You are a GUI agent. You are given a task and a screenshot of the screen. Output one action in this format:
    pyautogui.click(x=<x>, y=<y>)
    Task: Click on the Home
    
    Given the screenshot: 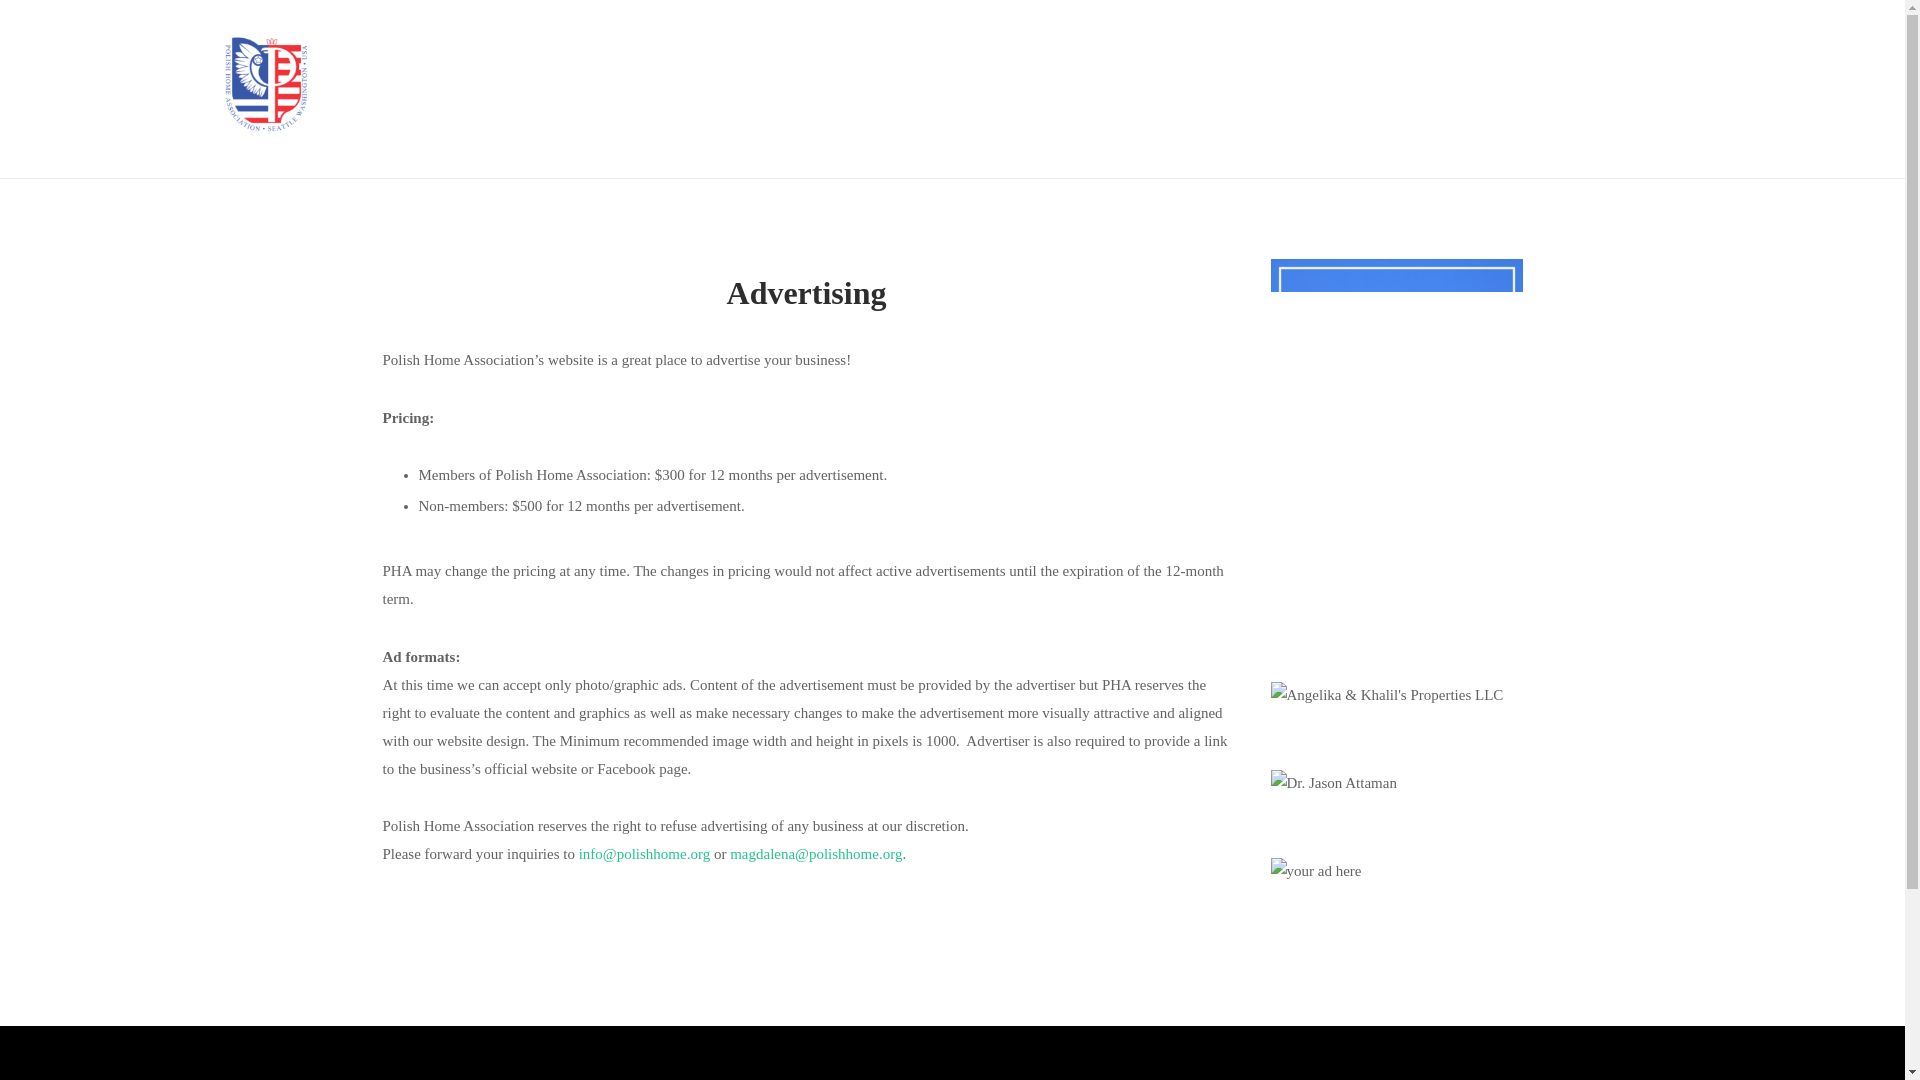 What is the action you would take?
    pyautogui.click(x=266, y=133)
    